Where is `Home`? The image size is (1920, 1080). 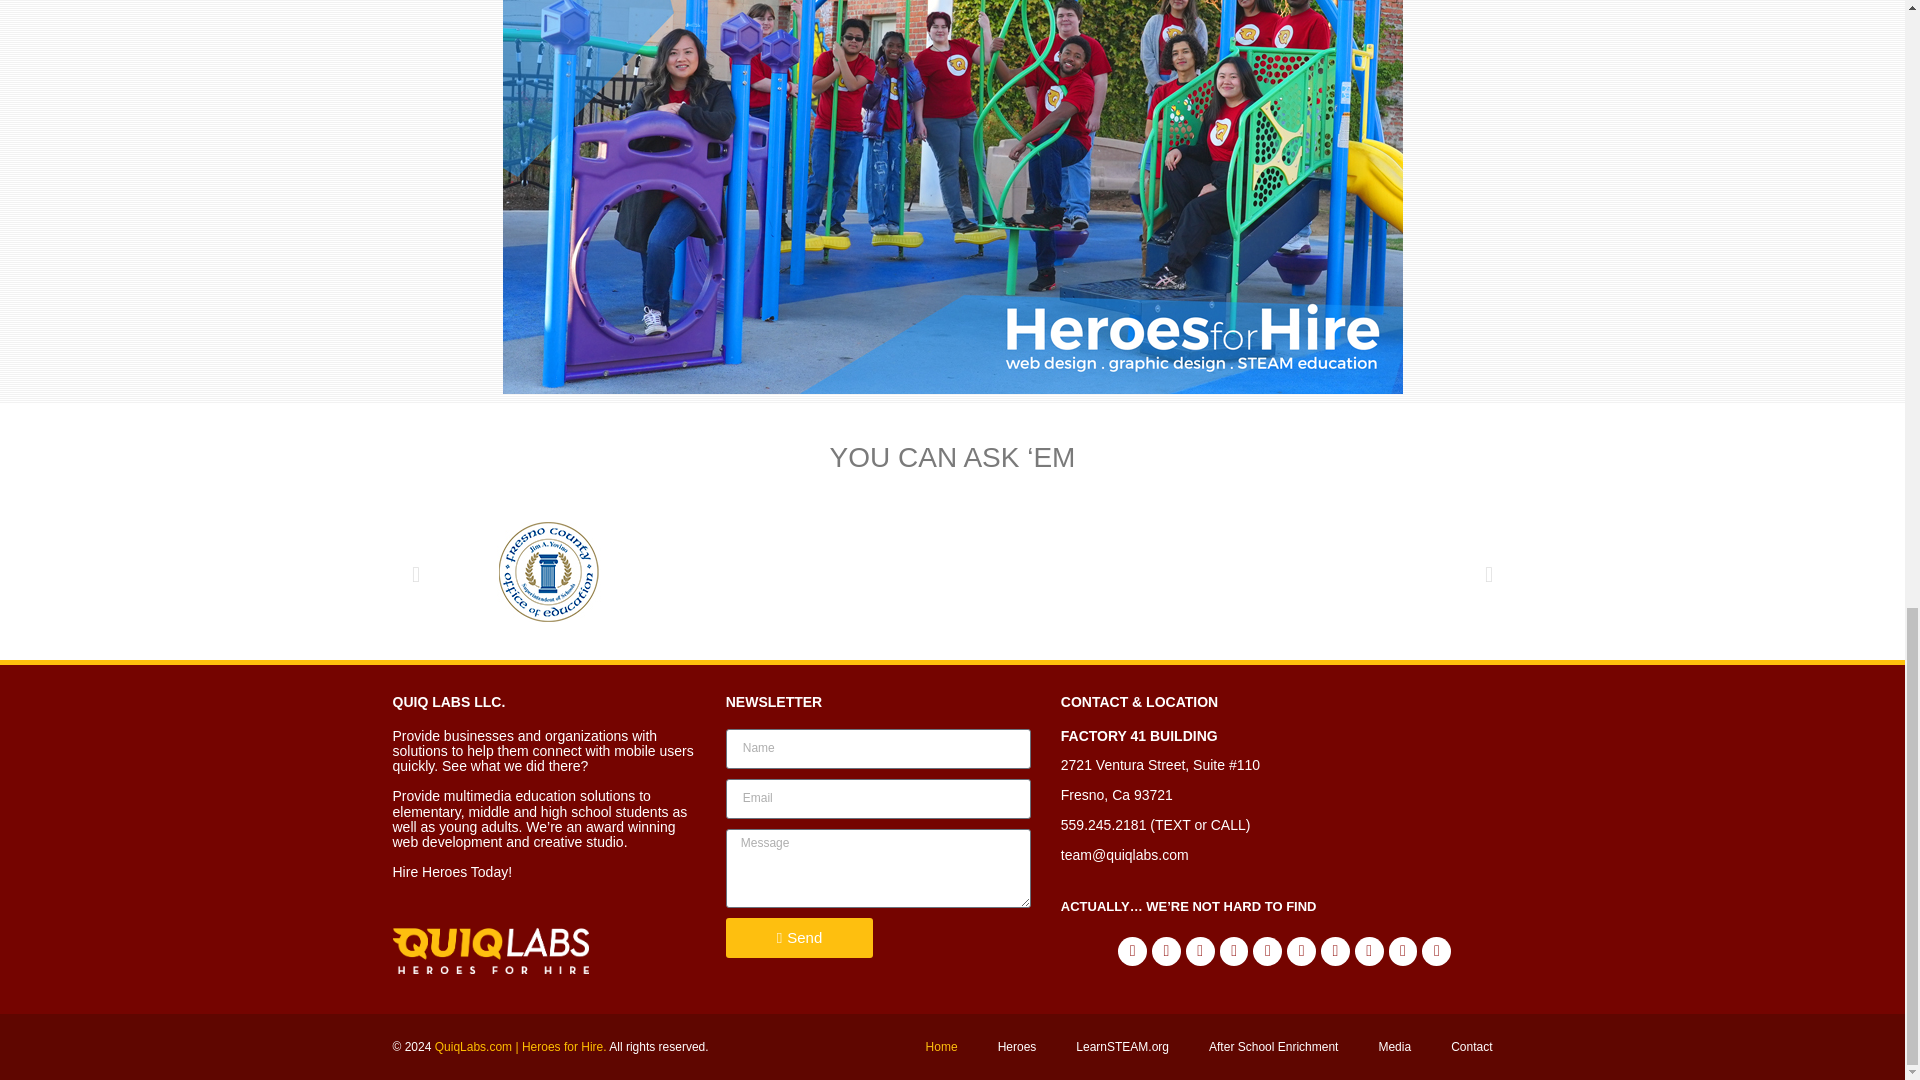
Home is located at coordinates (942, 1046).